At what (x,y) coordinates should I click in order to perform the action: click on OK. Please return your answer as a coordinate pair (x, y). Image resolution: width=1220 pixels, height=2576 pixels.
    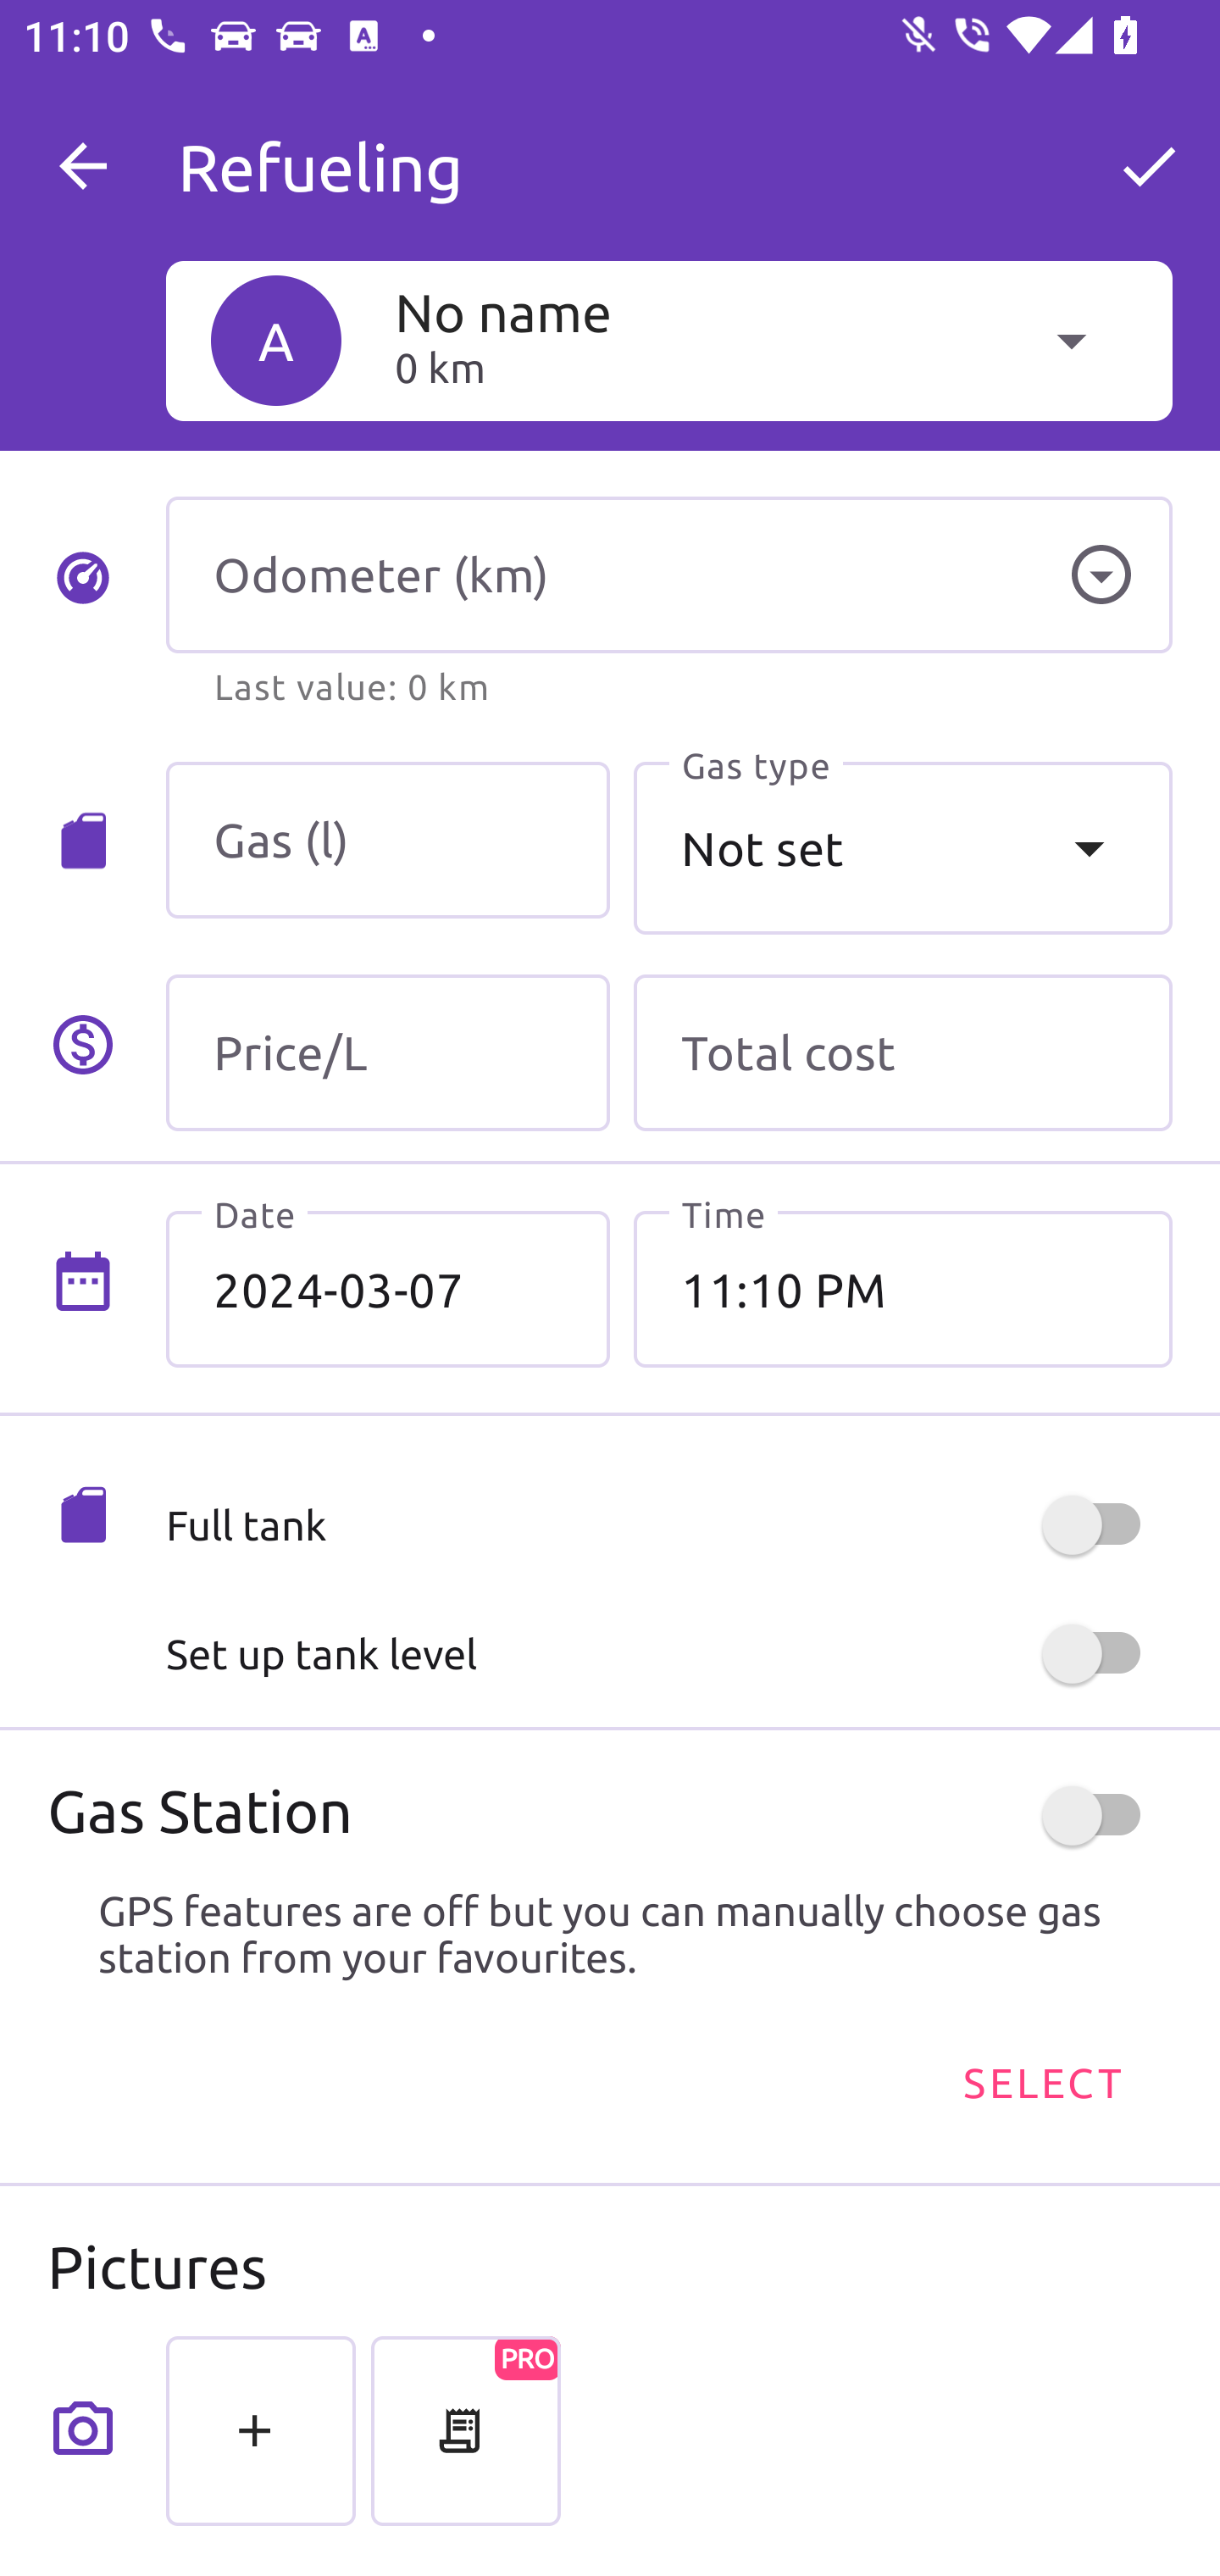
    Looking at the image, I should click on (1149, 166).